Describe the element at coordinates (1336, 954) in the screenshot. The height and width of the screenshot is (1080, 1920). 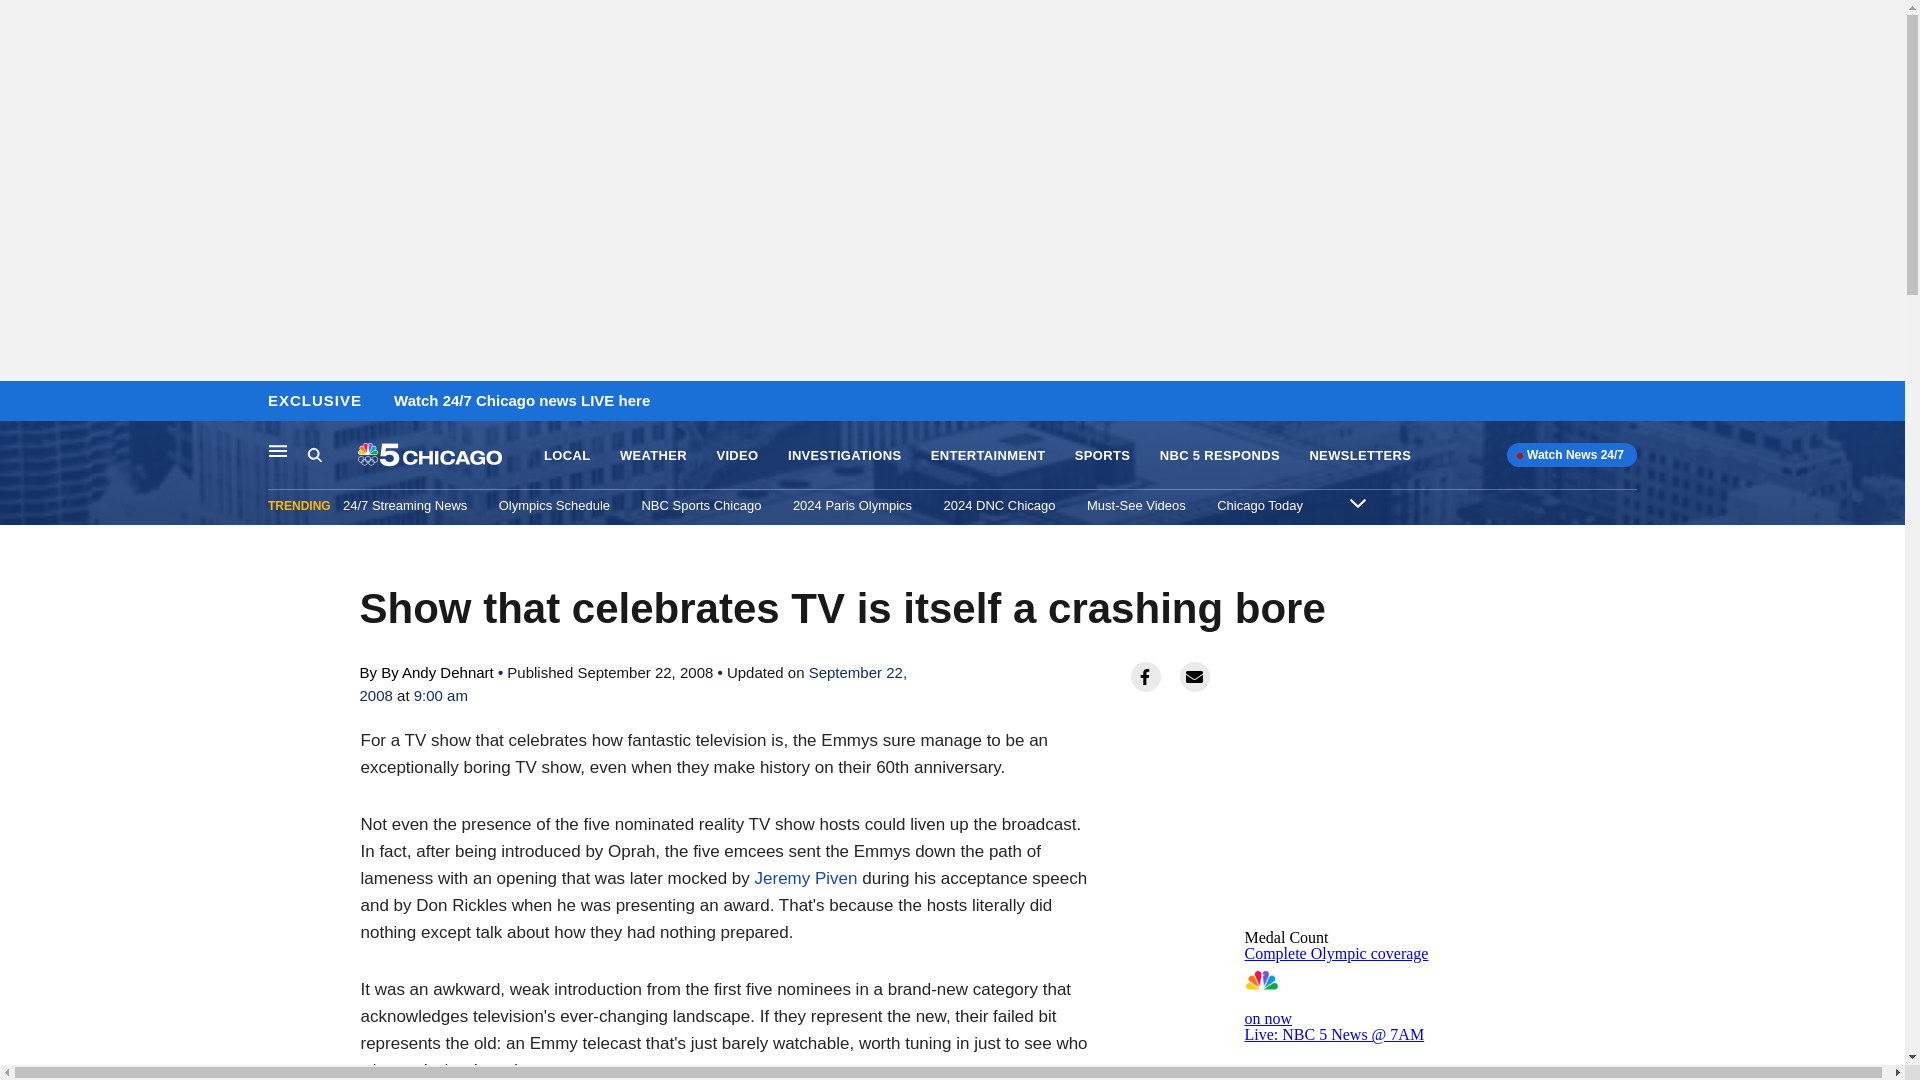
I see `Complete Olympic coverage` at that location.